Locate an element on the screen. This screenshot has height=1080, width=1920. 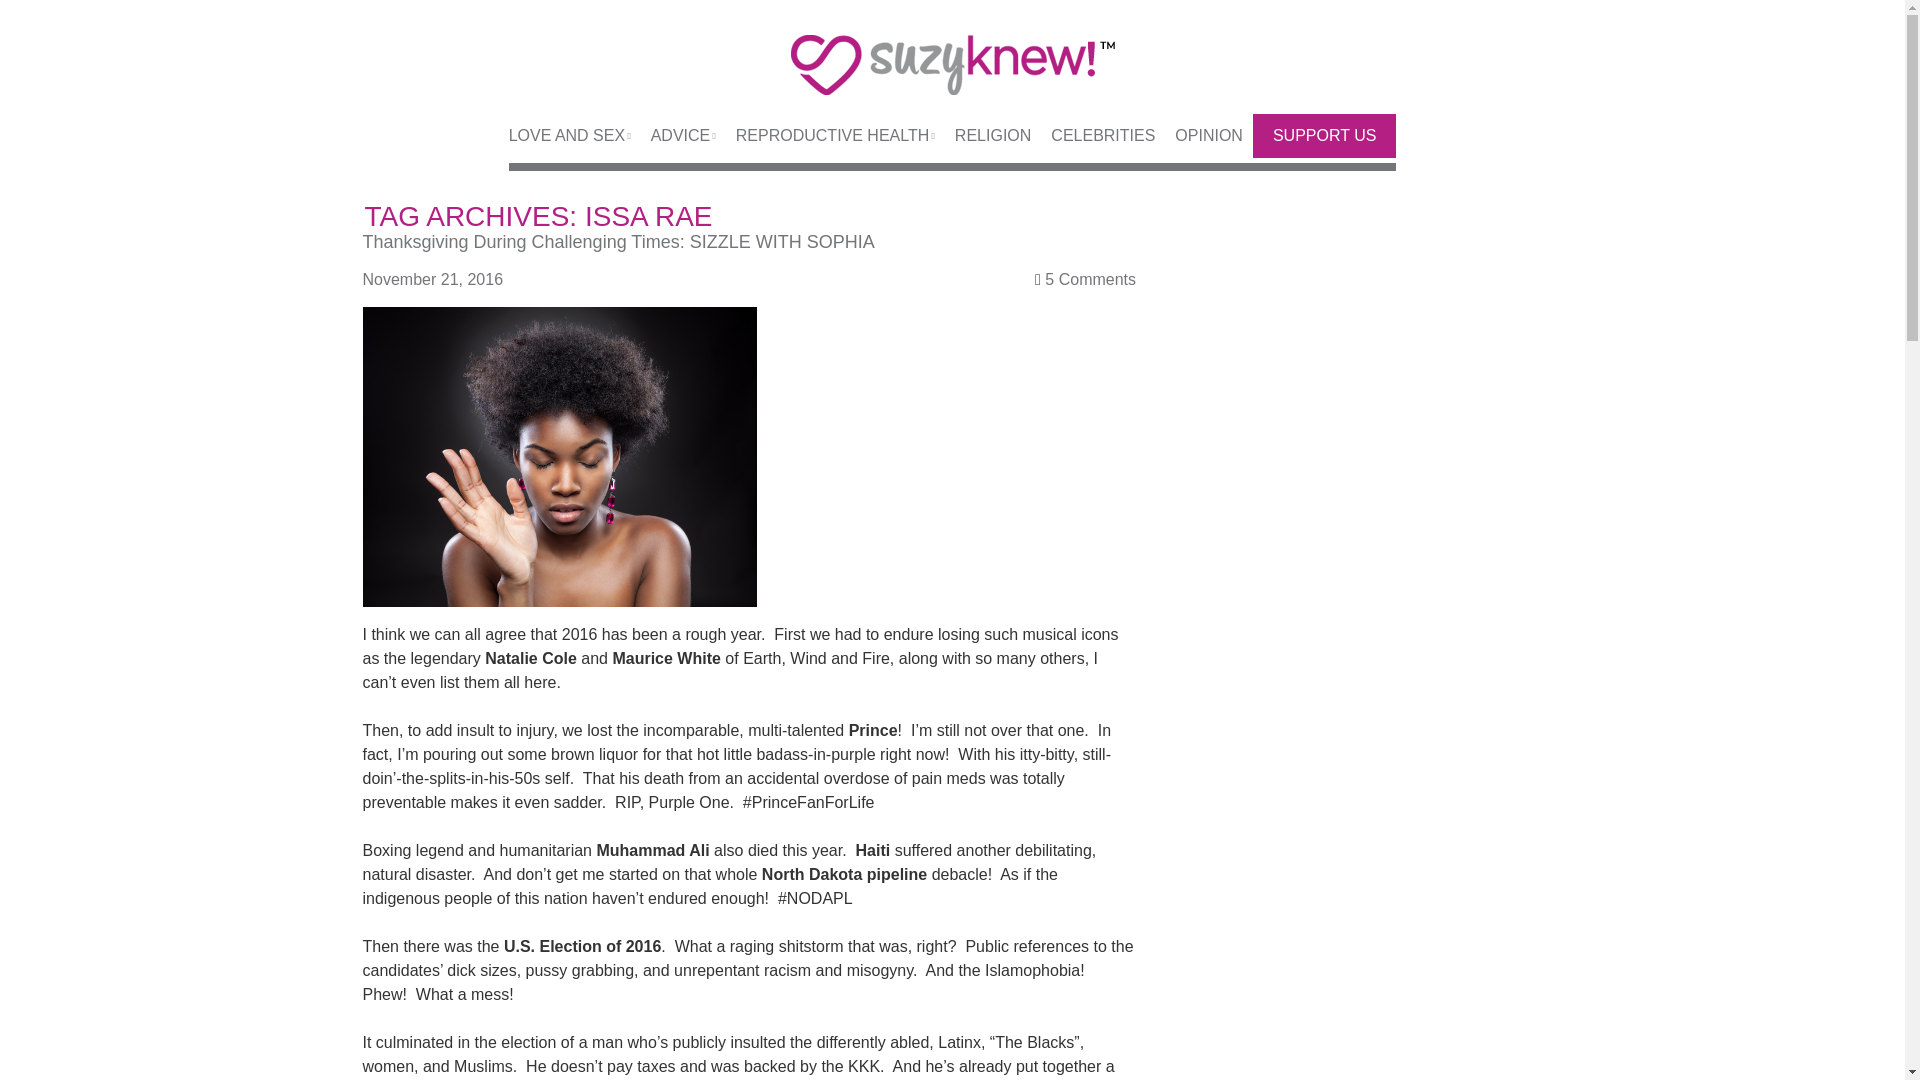
5 Comments is located at coordinates (1090, 280).